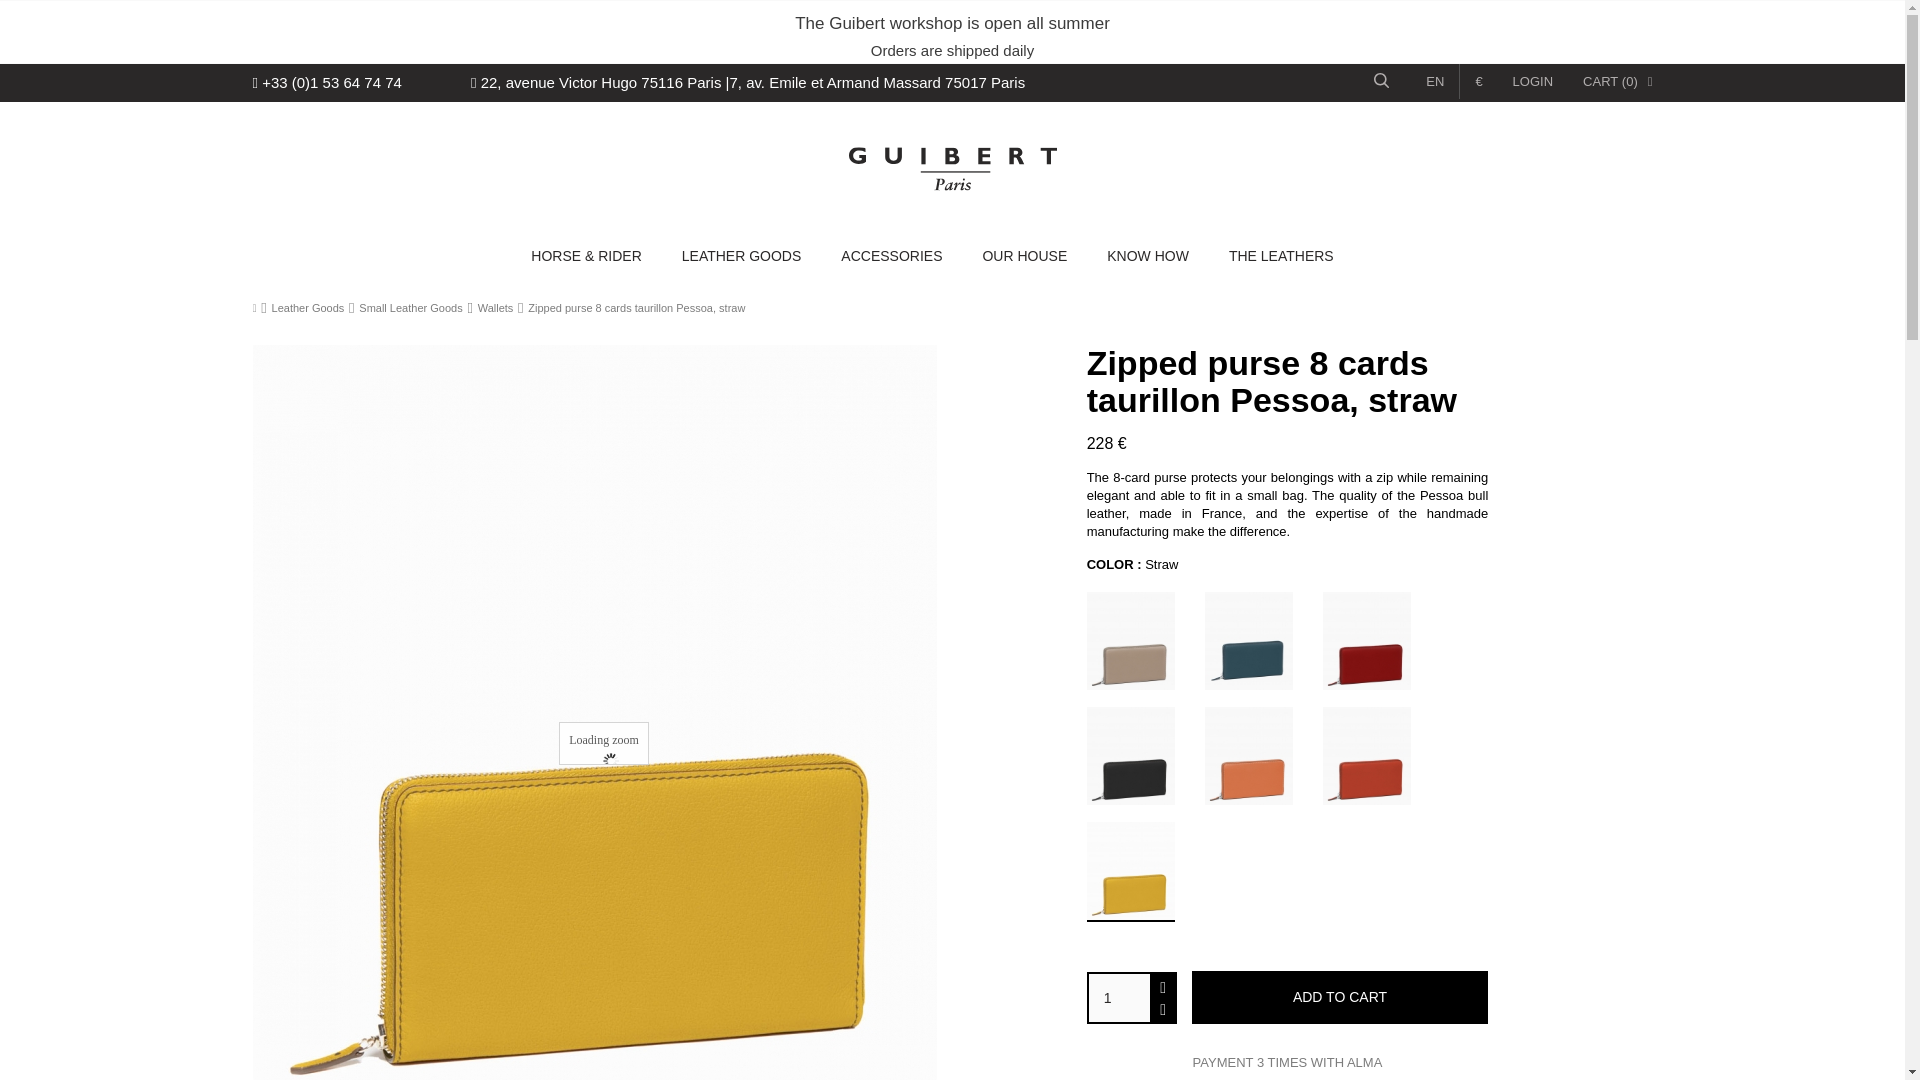 The height and width of the screenshot is (1080, 1920). What do you see at coordinates (1616, 82) in the screenshot?
I see `View my shopping cart` at bounding box center [1616, 82].